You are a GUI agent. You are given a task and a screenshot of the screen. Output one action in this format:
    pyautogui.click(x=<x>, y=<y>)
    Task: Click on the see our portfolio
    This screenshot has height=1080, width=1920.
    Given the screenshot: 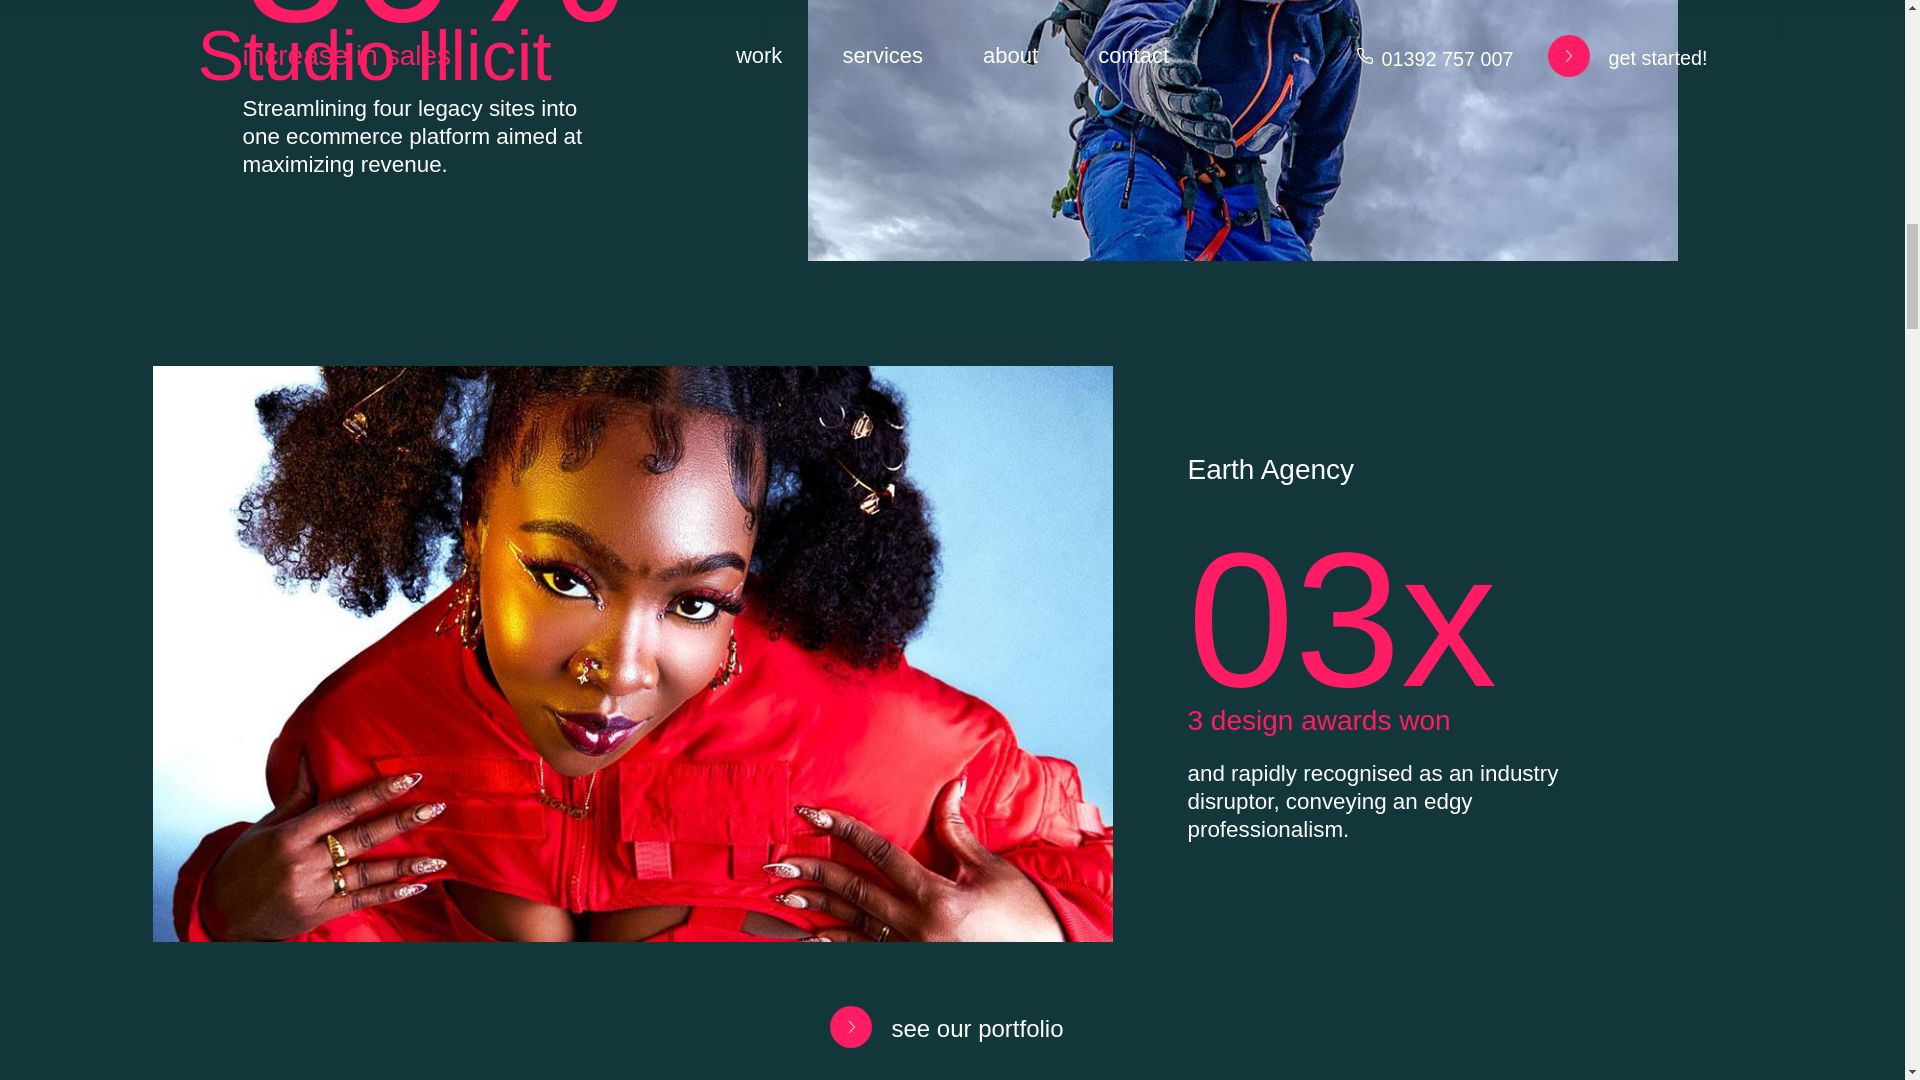 What is the action you would take?
    pyautogui.click(x=936, y=1027)
    